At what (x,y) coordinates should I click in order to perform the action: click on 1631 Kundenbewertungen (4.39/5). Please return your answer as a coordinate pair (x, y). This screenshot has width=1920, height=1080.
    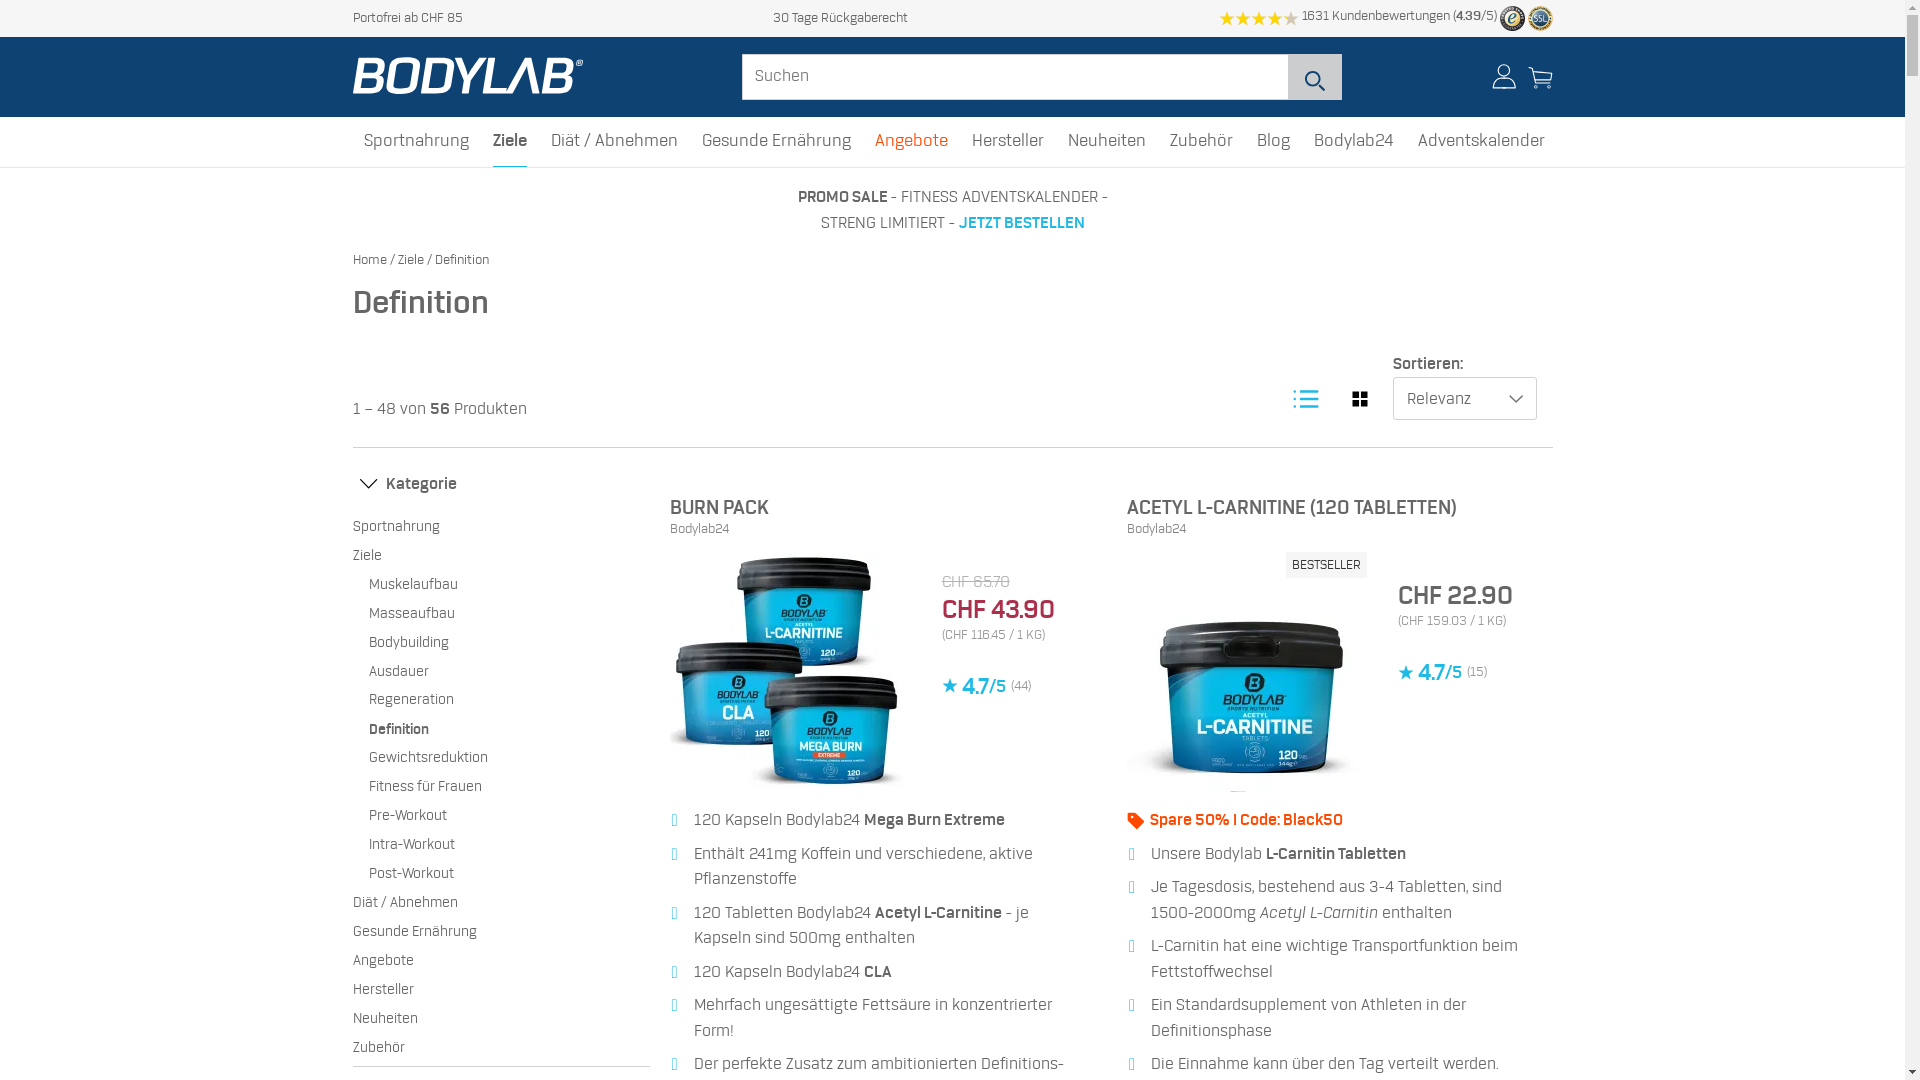
    Looking at the image, I should click on (1358, 16).